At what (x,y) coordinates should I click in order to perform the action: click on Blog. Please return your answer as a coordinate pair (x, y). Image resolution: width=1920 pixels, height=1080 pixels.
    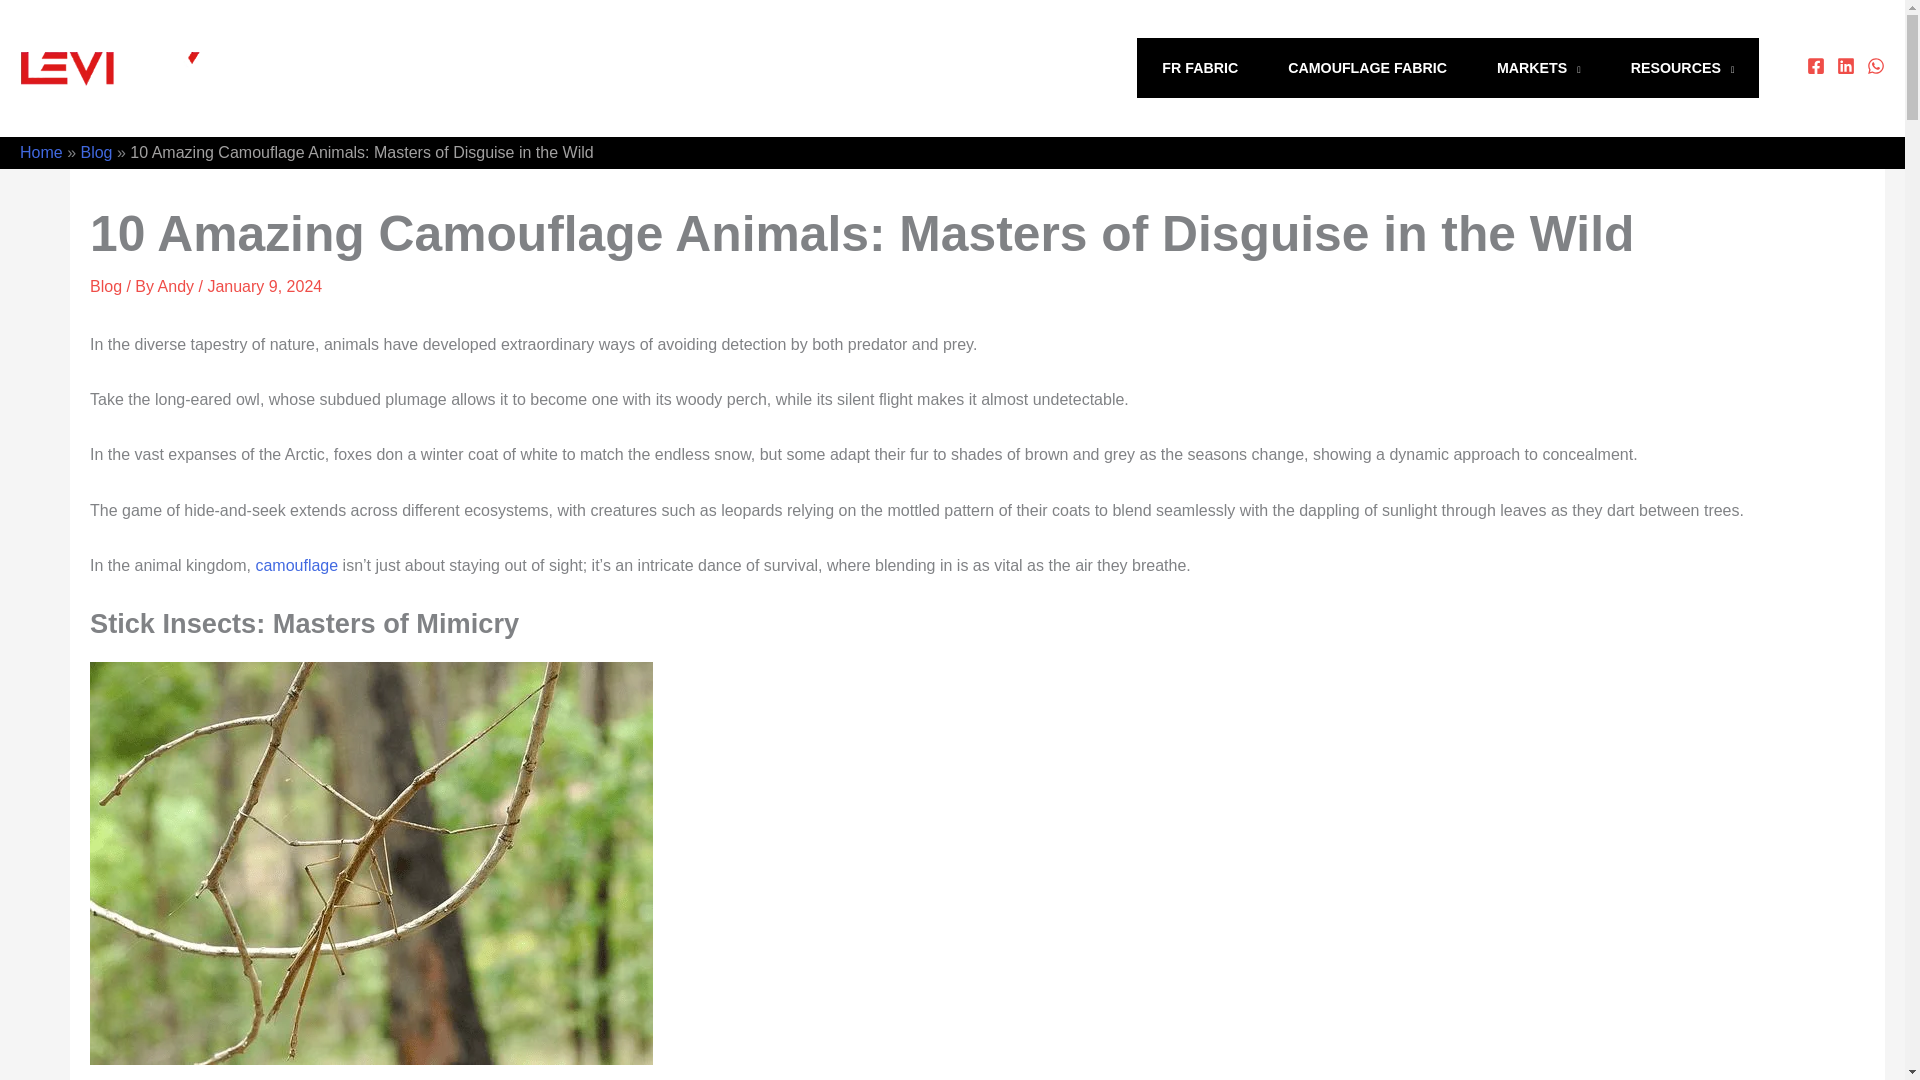
    Looking at the image, I should click on (96, 152).